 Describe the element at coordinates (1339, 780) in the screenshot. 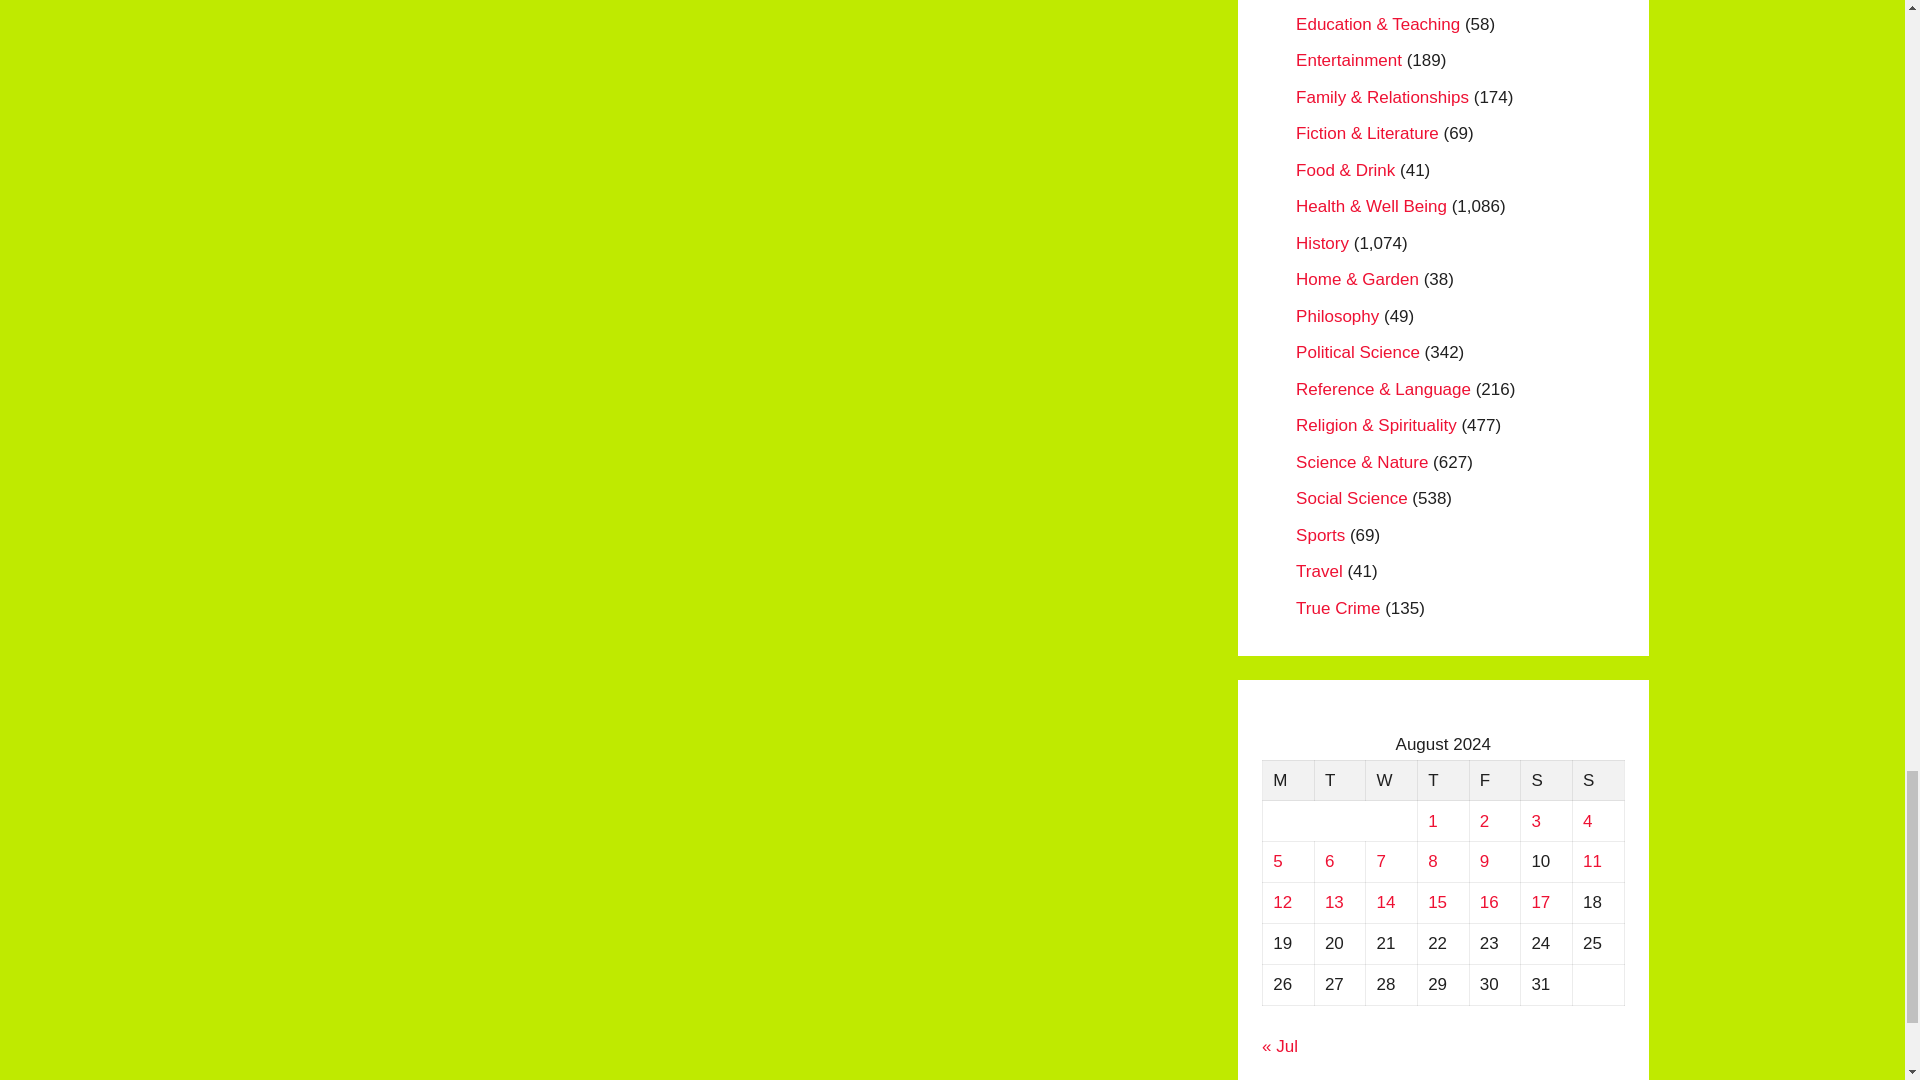

I see `Tuesday` at that location.